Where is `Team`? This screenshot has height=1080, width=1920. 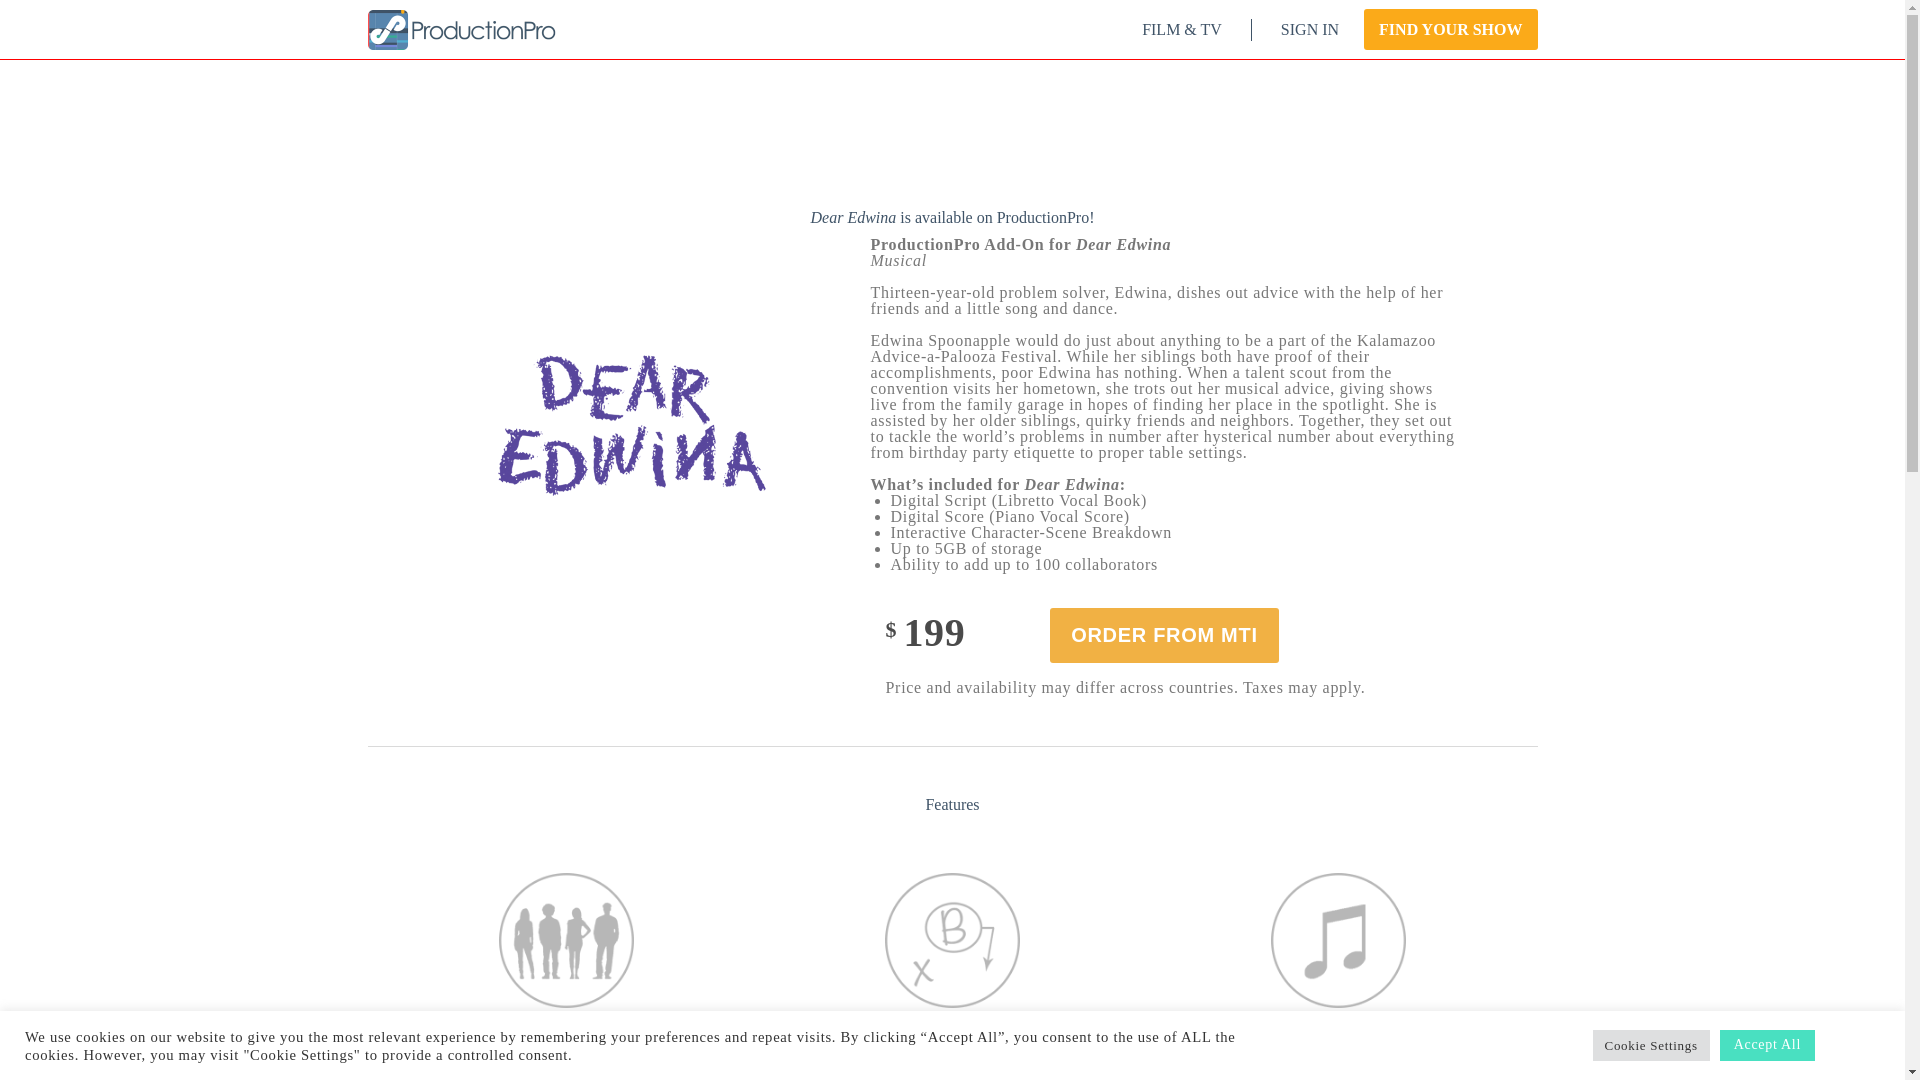 Team is located at coordinates (1440, 896).